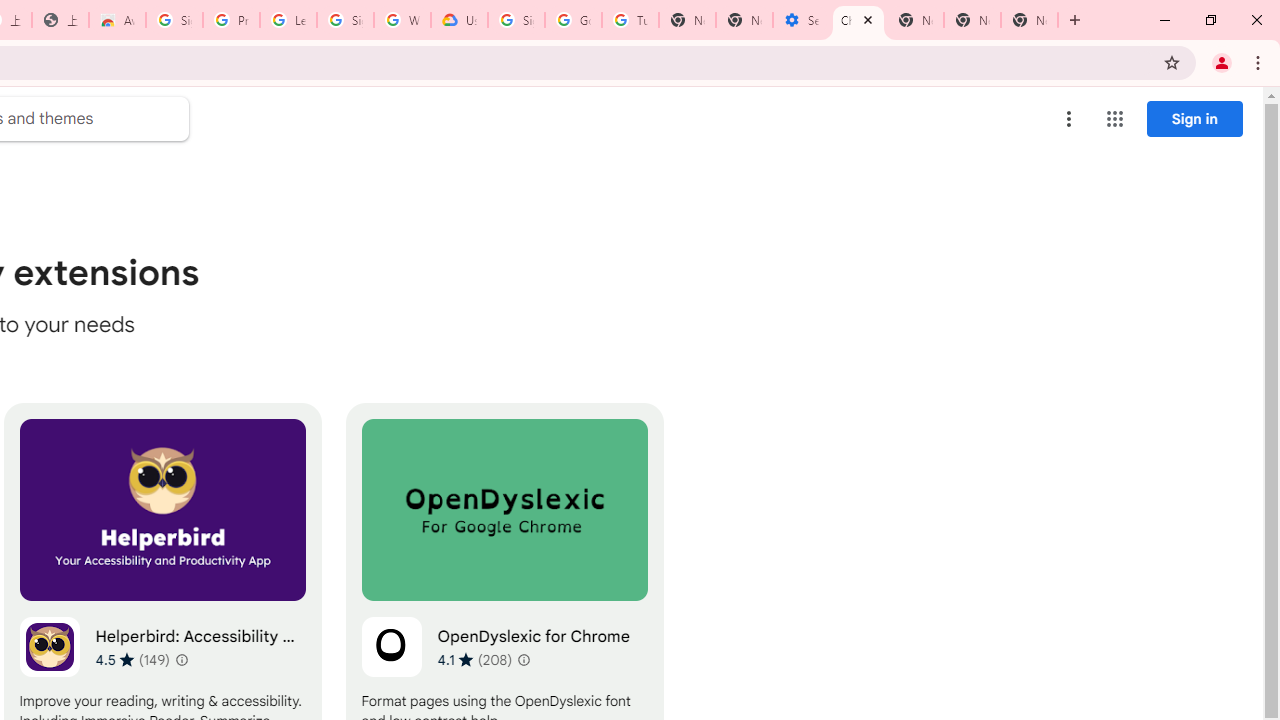 The height and width of the screenshot is (720, 1280). What do you see at coordinates (801, 20) in the screenshot?
I see `Settings - Accessibility` at bounding box center [801, 20].